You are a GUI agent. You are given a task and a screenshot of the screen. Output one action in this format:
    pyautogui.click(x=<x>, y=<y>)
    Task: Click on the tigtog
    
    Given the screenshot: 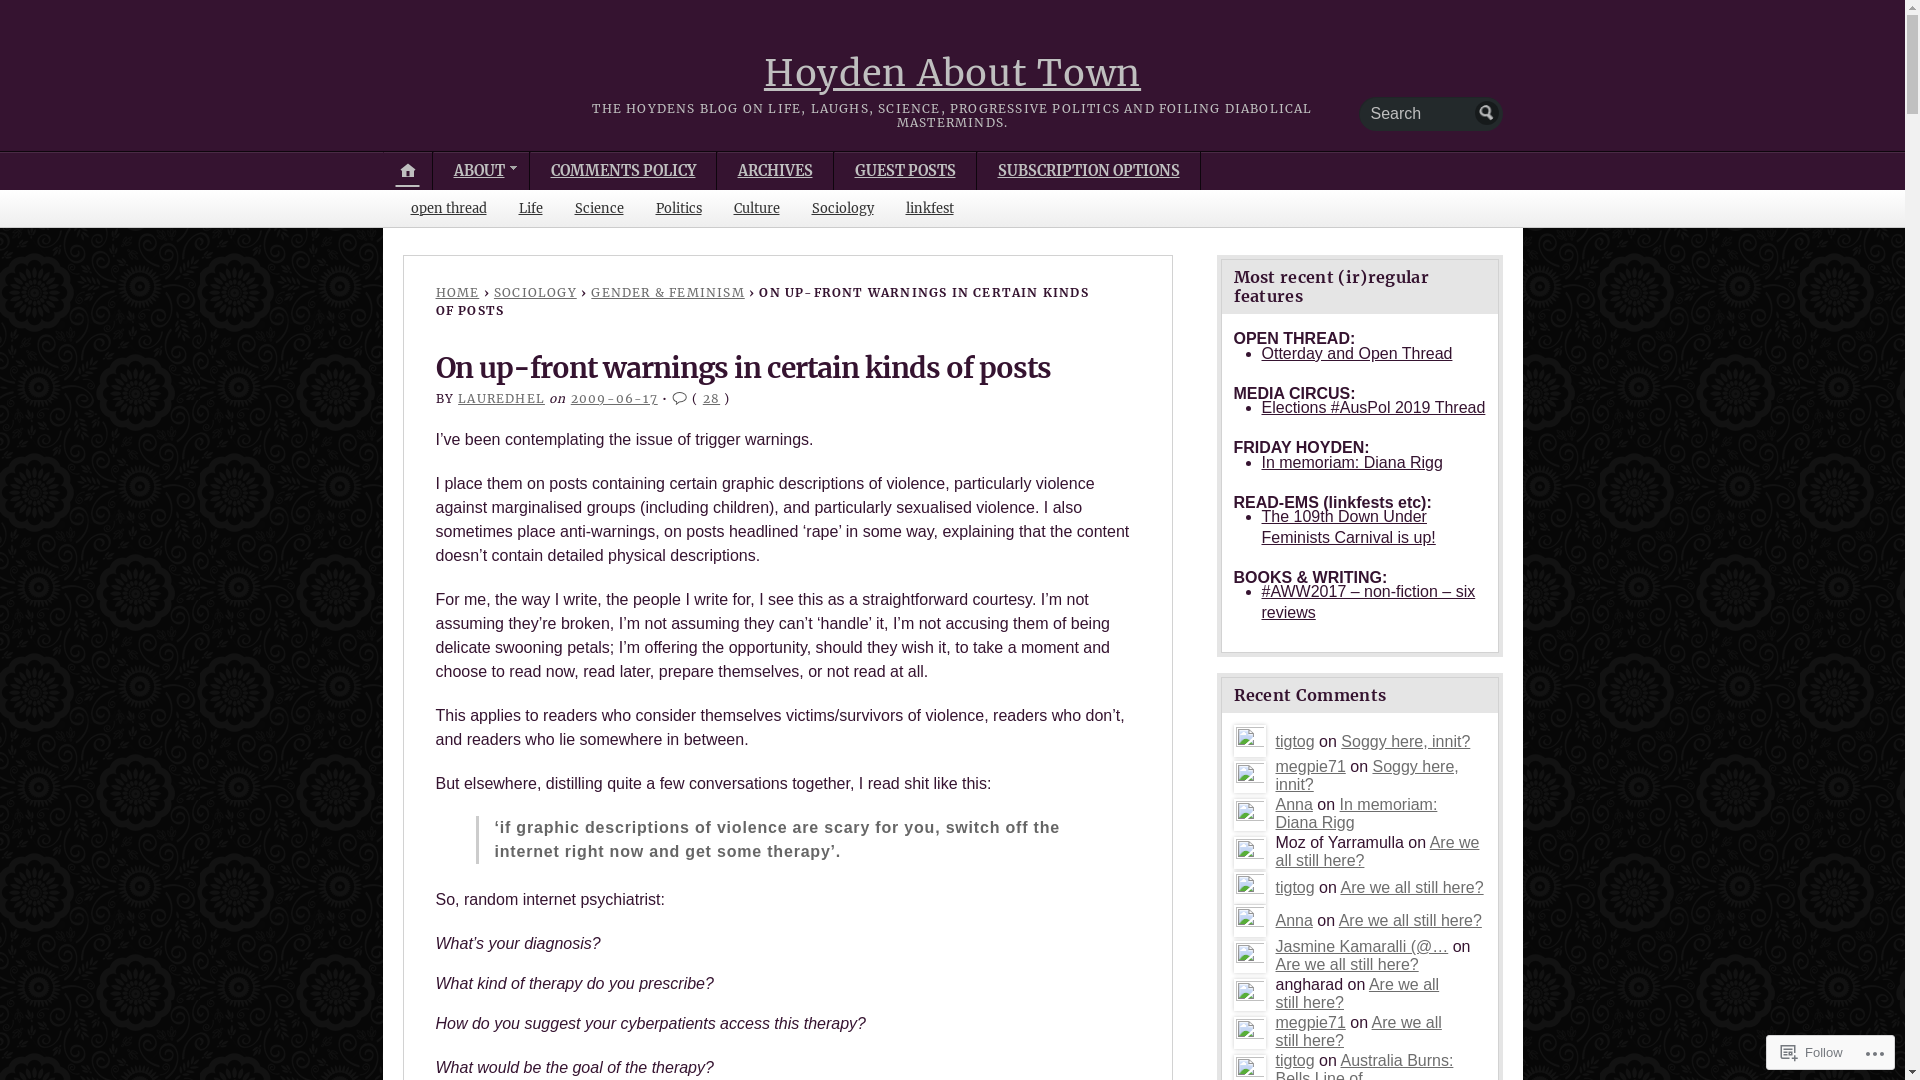 What is the action you would take?
    pyautogui.click(x=1296, y=742)
    